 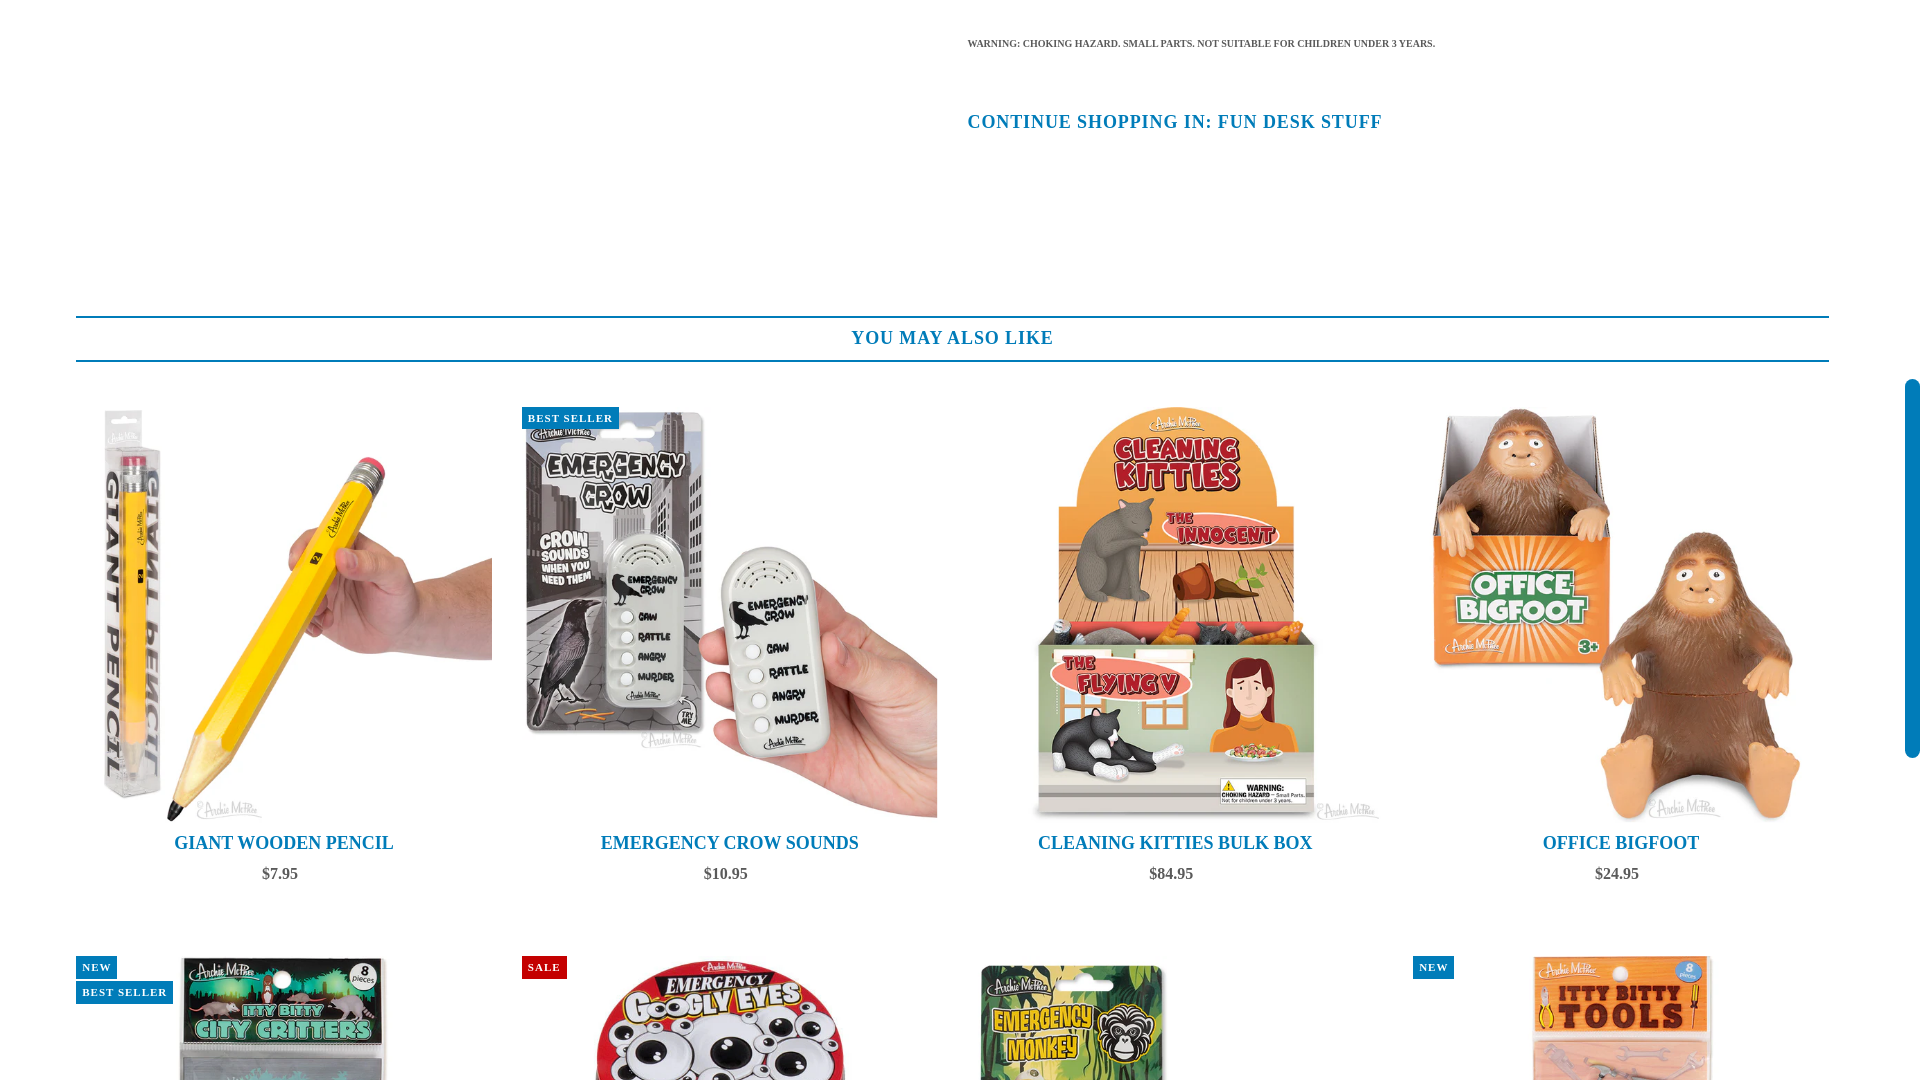 I want to click on Cleaning Kitties Bulk Box, so click(x=1176, y=614).